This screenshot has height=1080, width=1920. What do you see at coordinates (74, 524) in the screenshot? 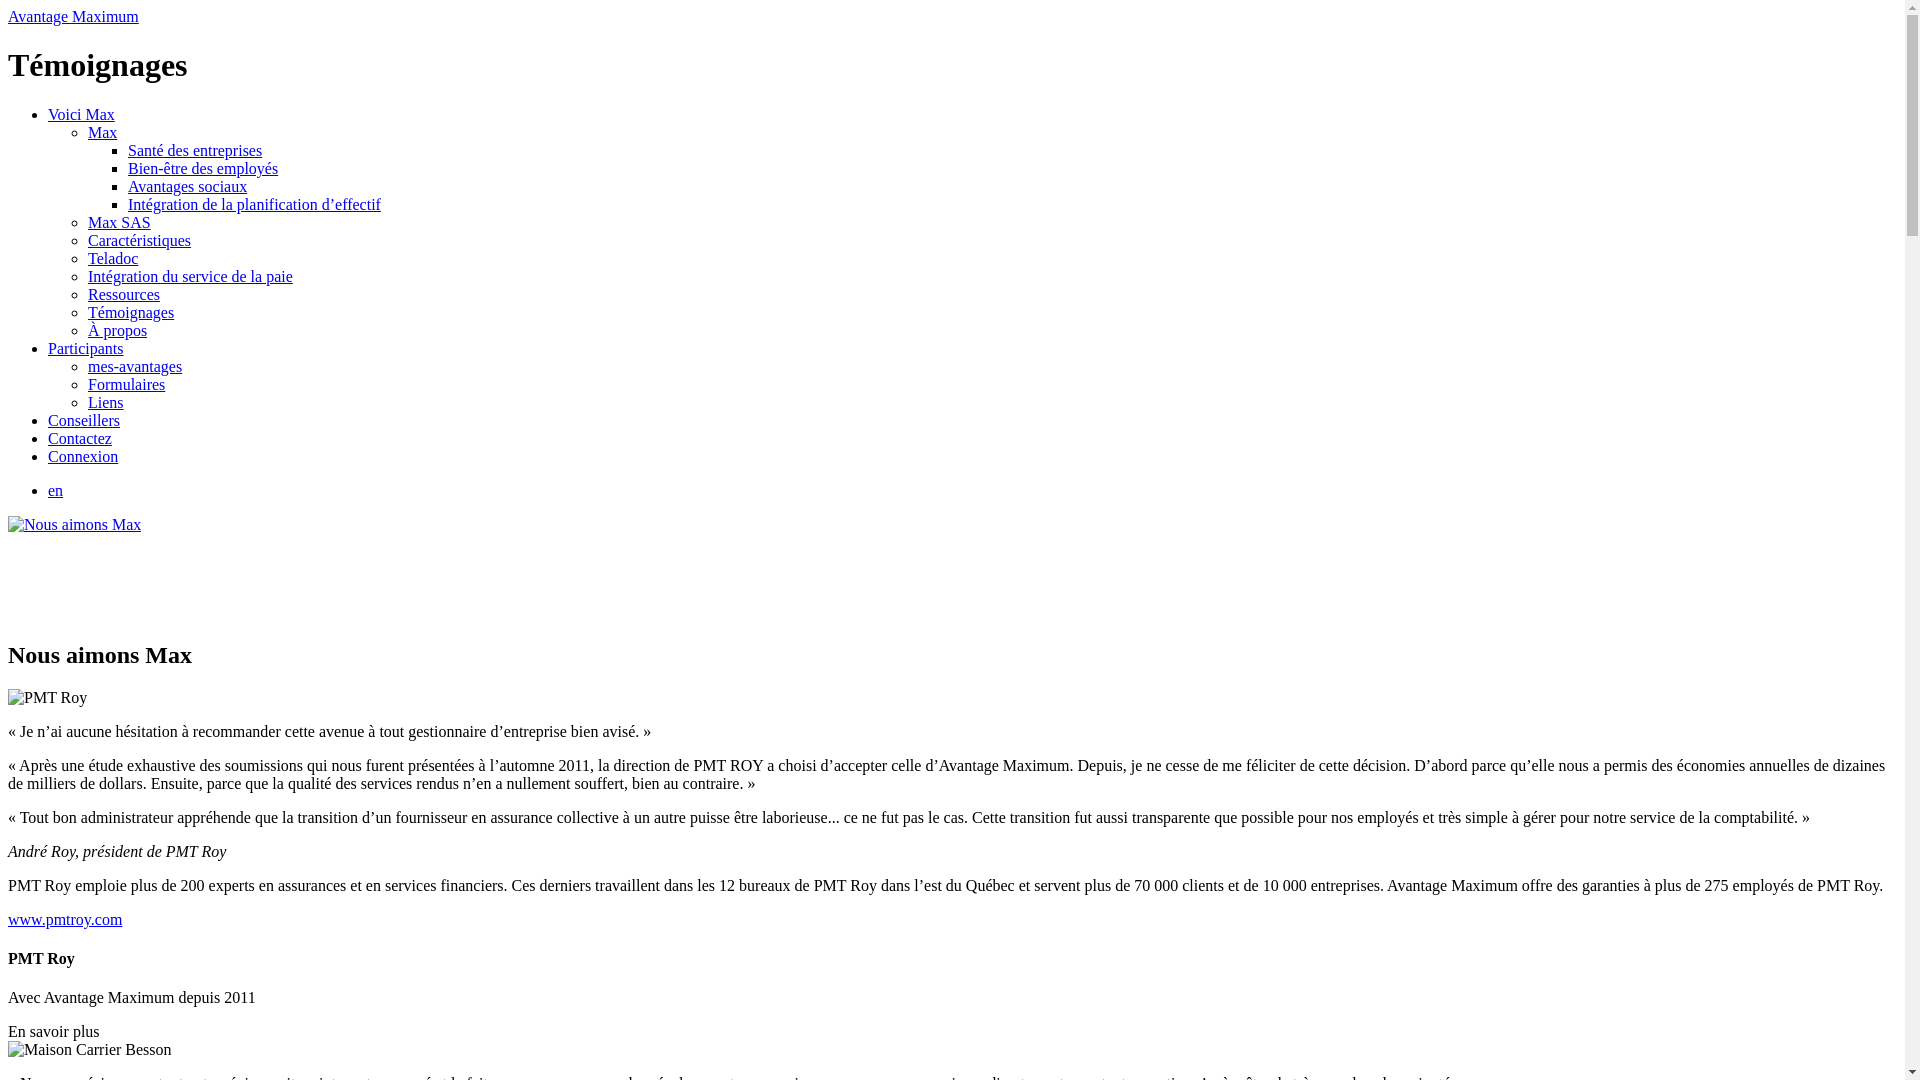
I see `Nous aimons Max` at bounding box center [74, 524].